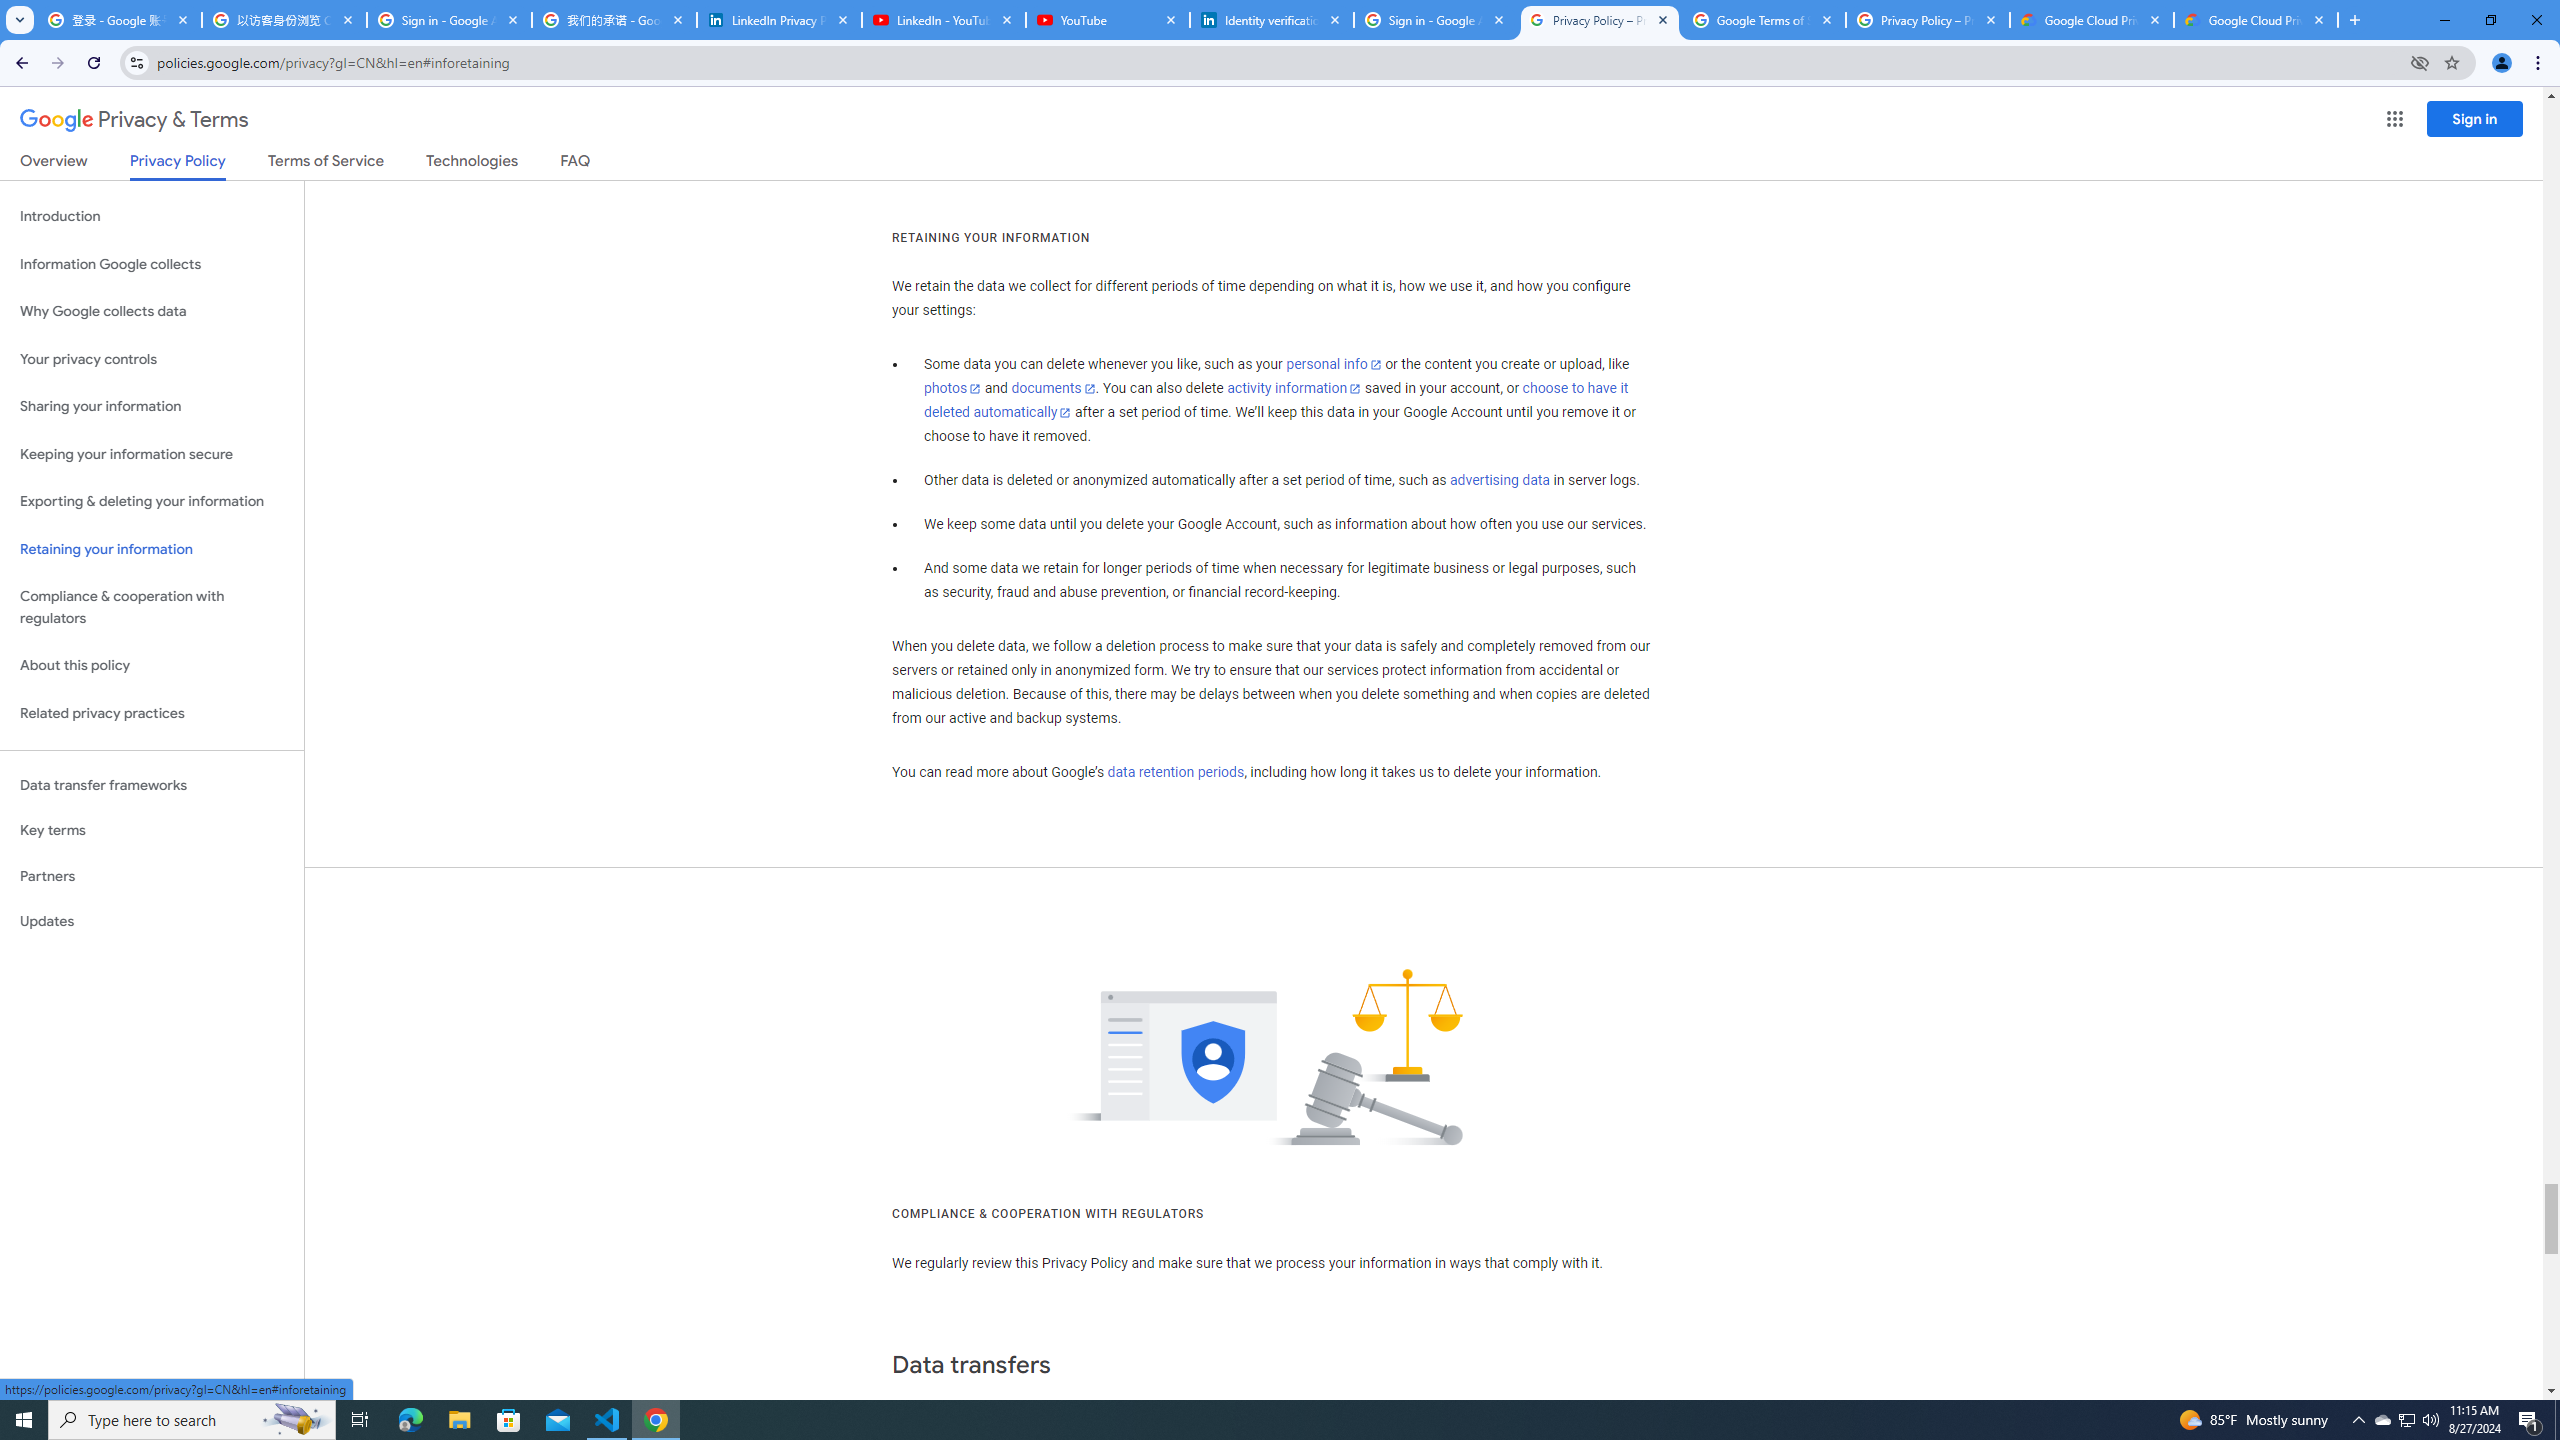 Image resolution: width=2560 pixels, height=1440 pixels. What do you see at coordinates (1107, 20) in the screenshot?
I see `YouTube` at bounding box center [1107, 20].